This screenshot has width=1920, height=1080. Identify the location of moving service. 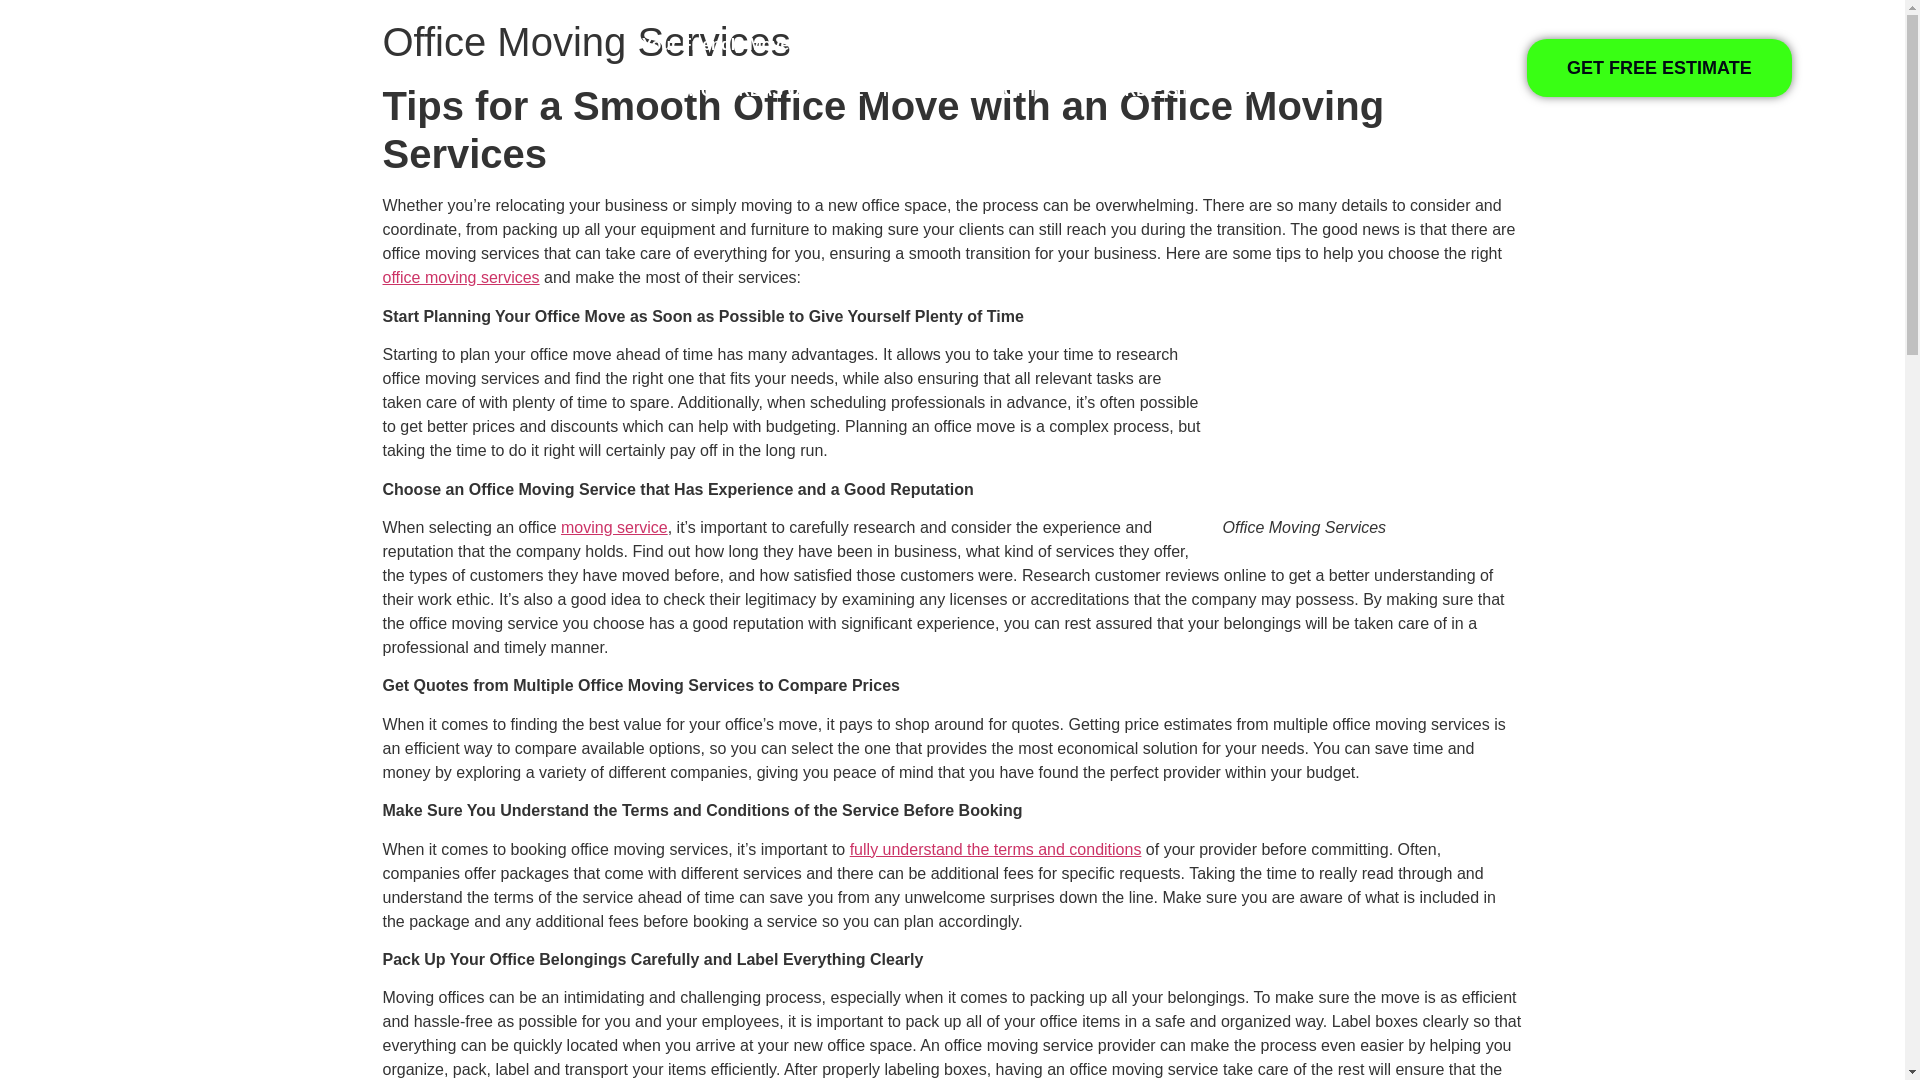
(614, 527).